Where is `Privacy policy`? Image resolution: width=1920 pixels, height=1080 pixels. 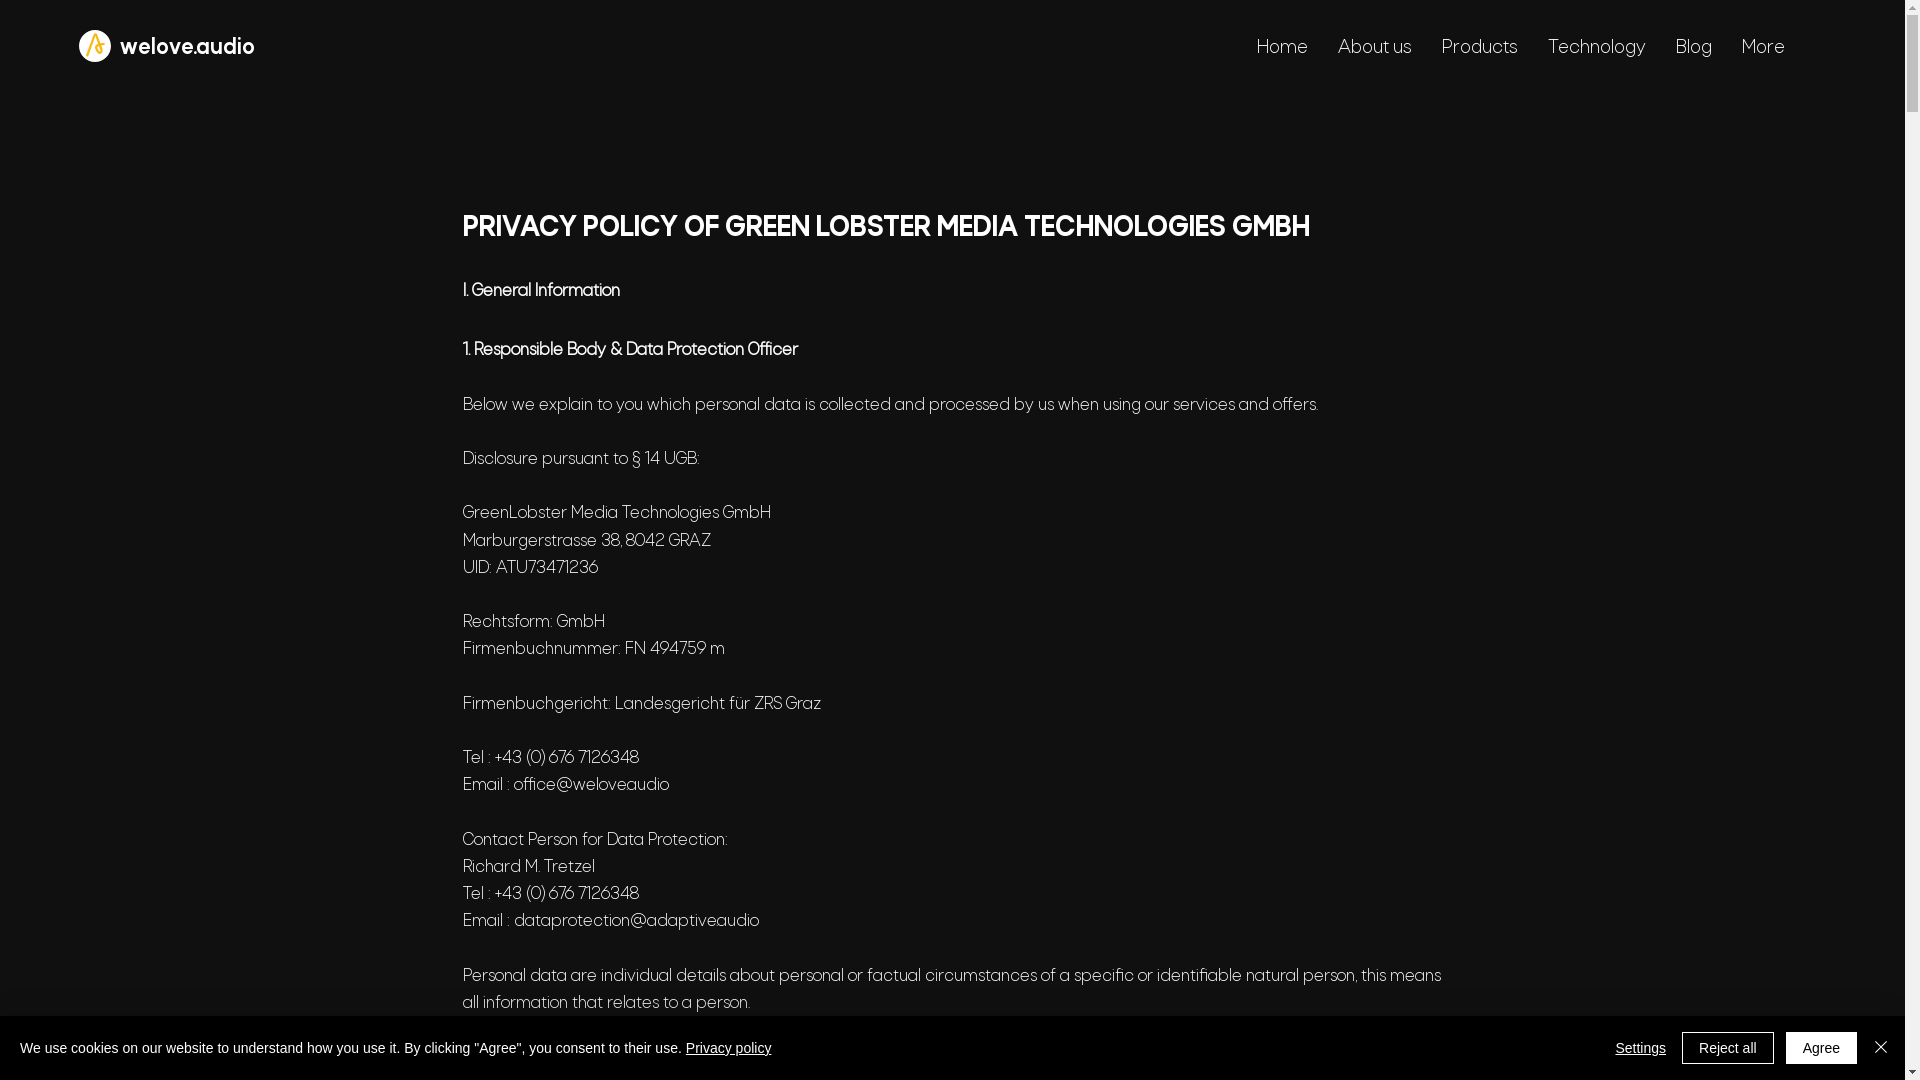
Privacy policy is located at coordinates (729, 1048).